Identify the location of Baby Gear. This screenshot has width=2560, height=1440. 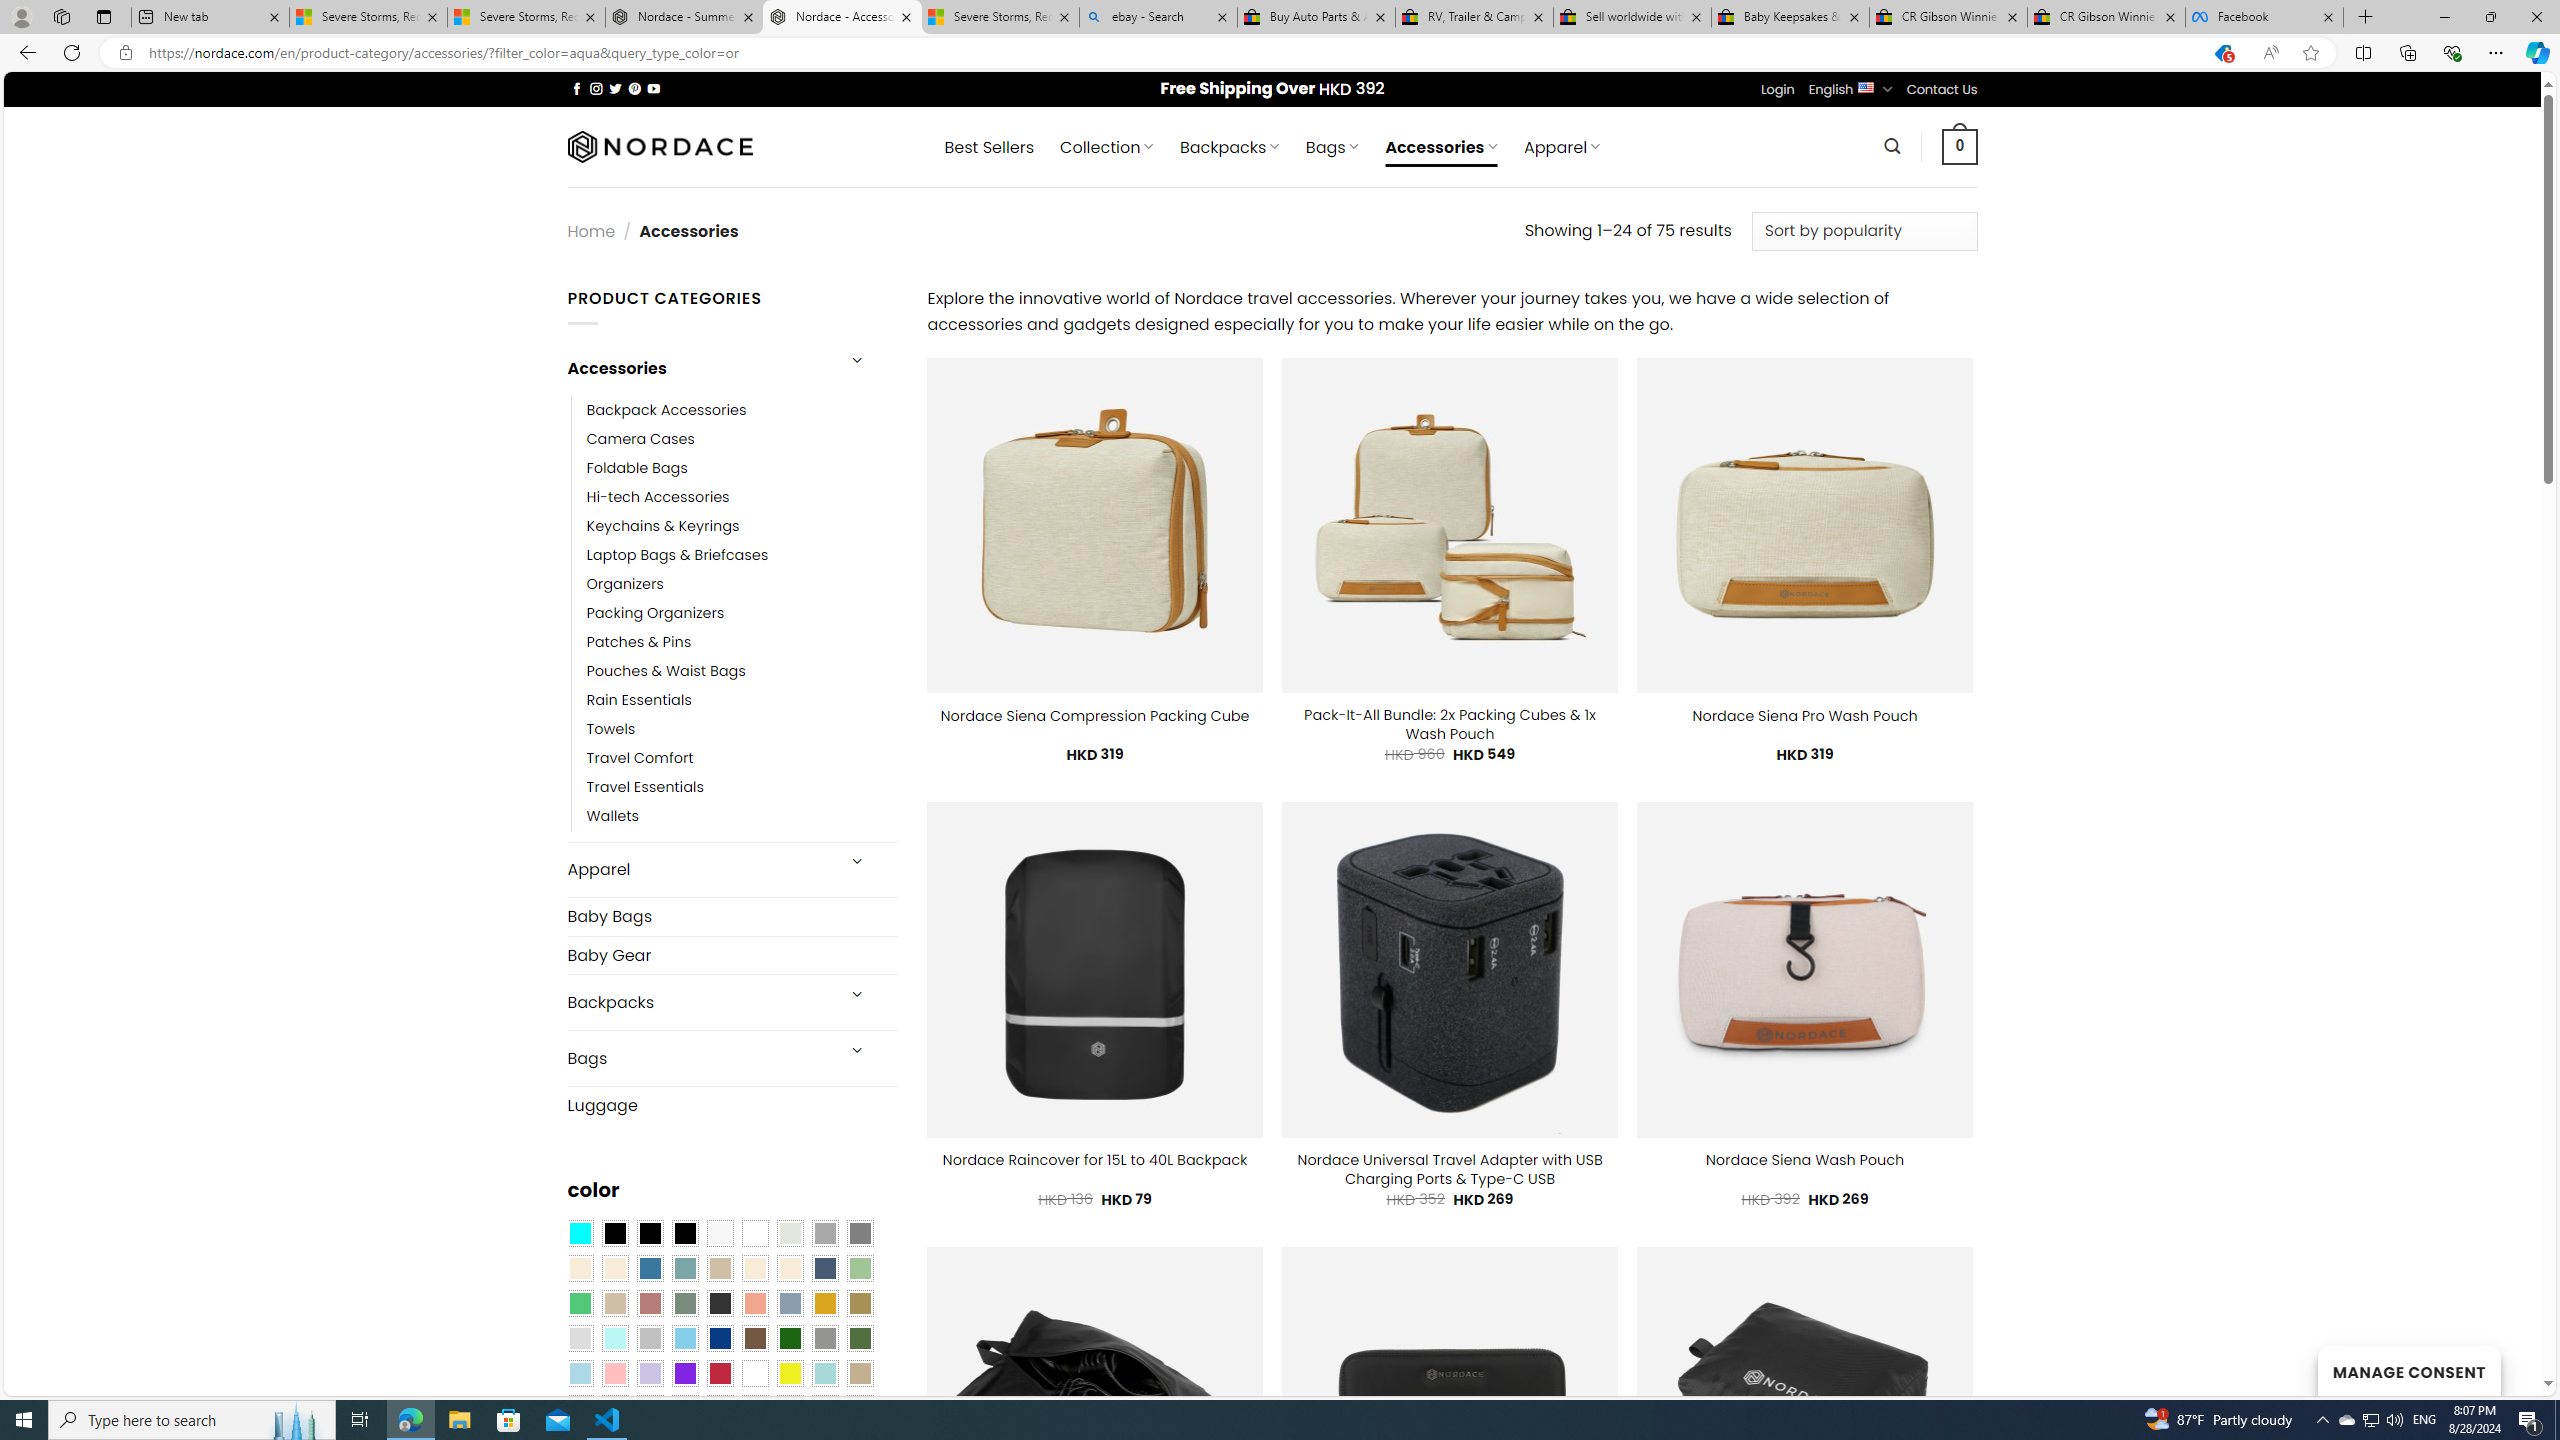
(732, 954).